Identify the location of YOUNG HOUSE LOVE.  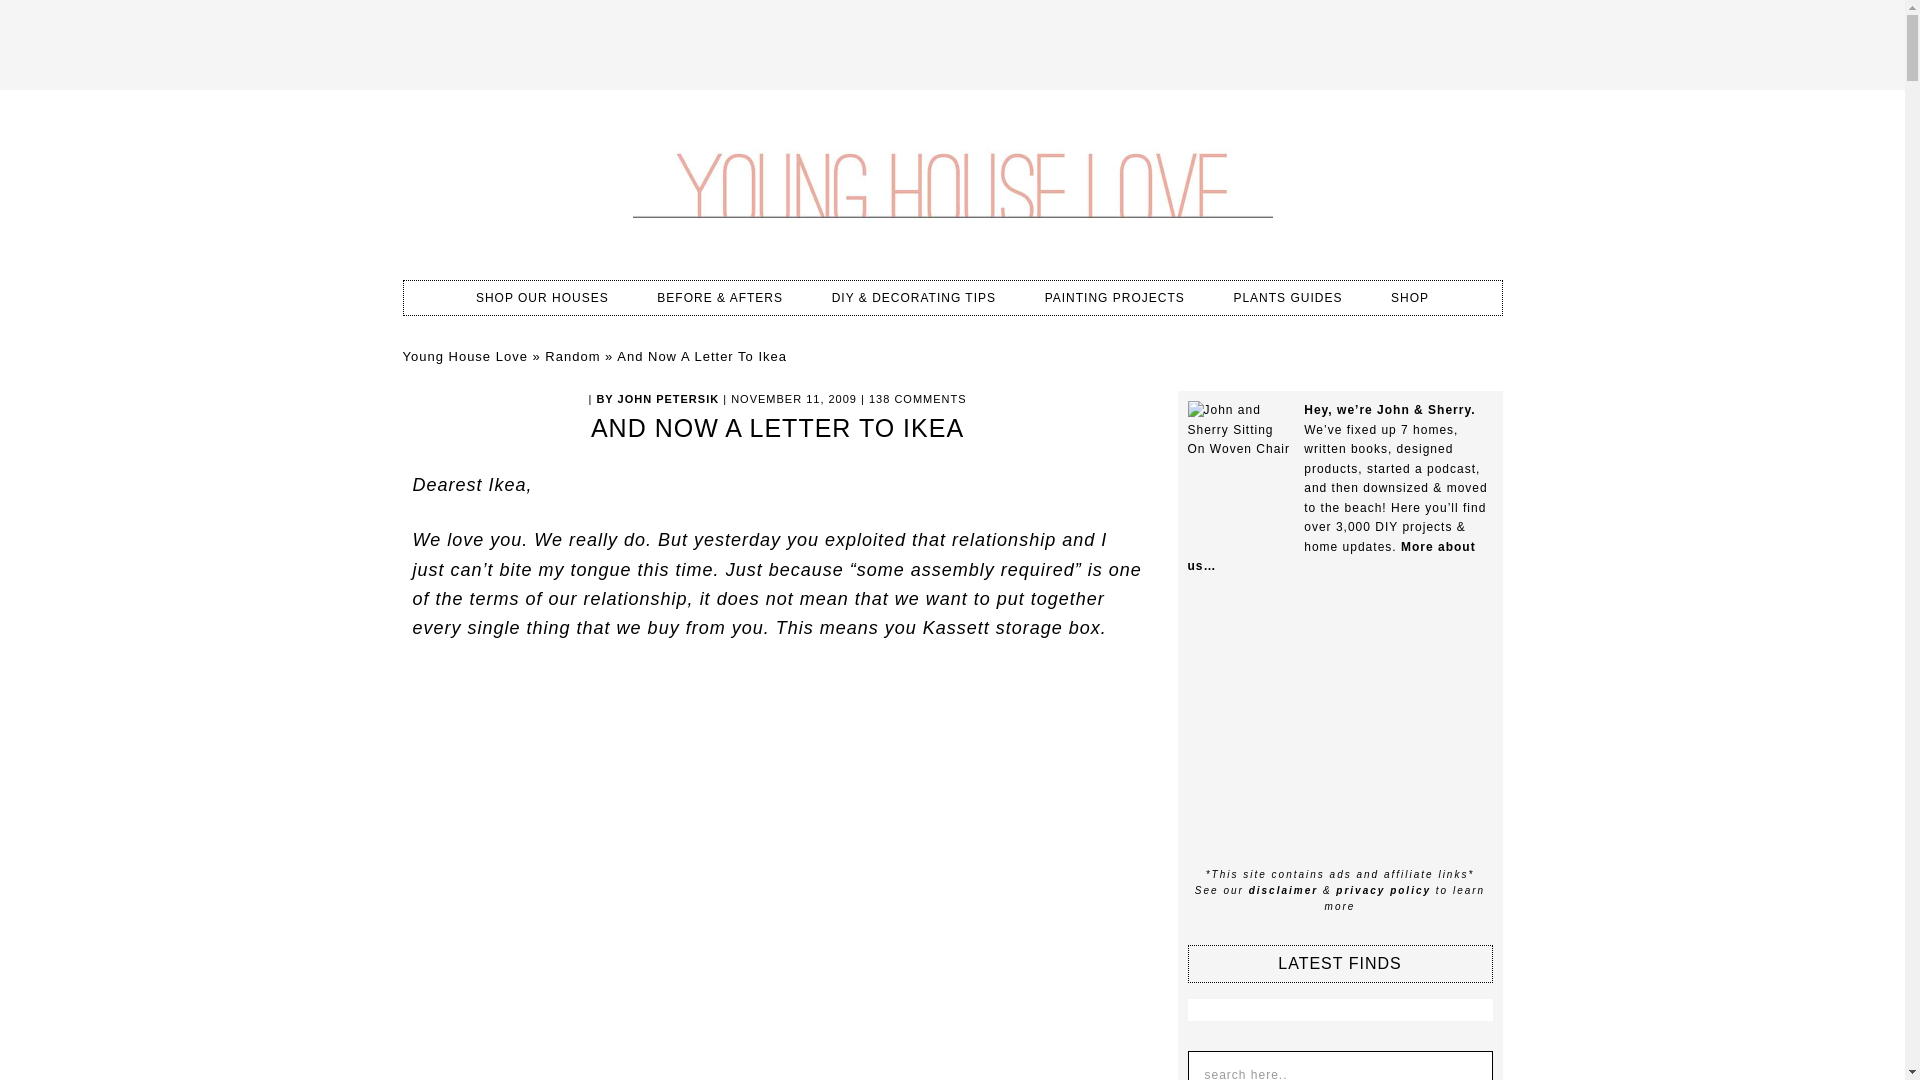
(951, 180).